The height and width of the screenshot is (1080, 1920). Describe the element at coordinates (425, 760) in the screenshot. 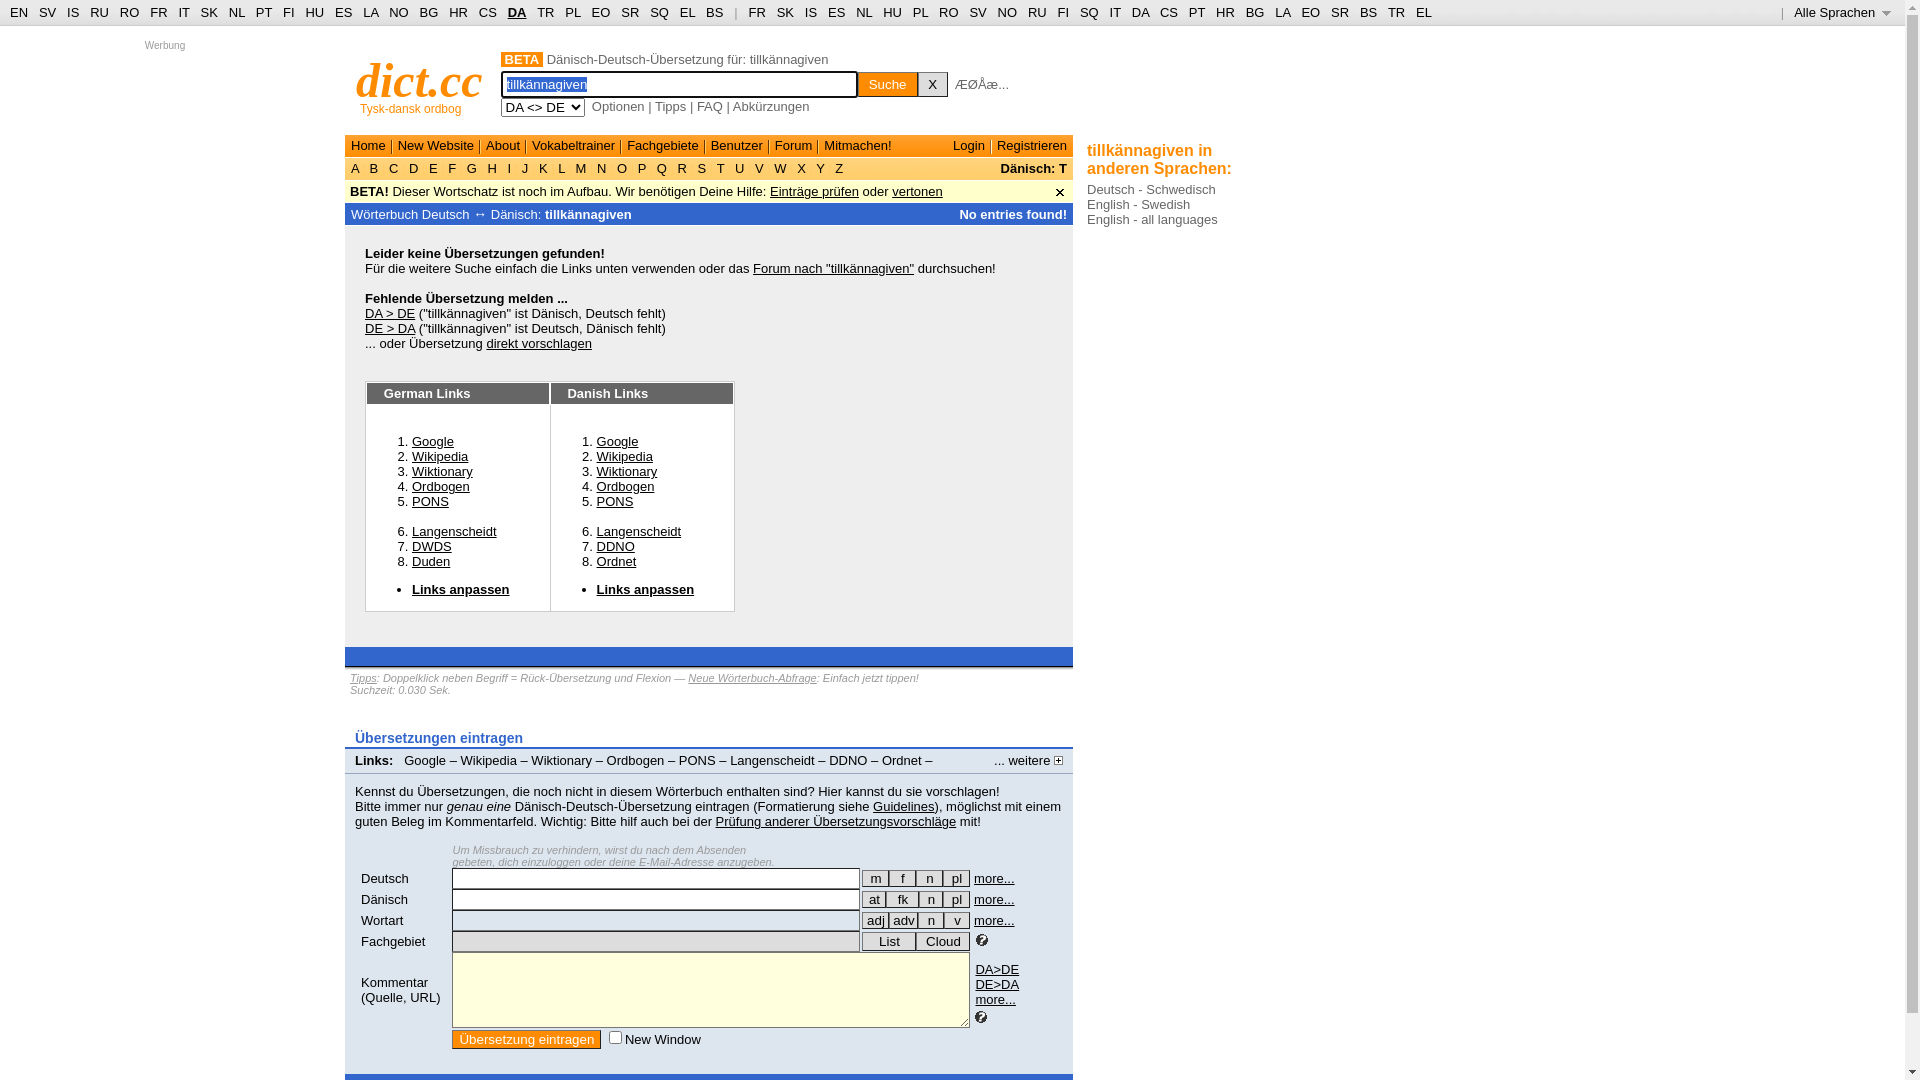

I see `Google` at that location.